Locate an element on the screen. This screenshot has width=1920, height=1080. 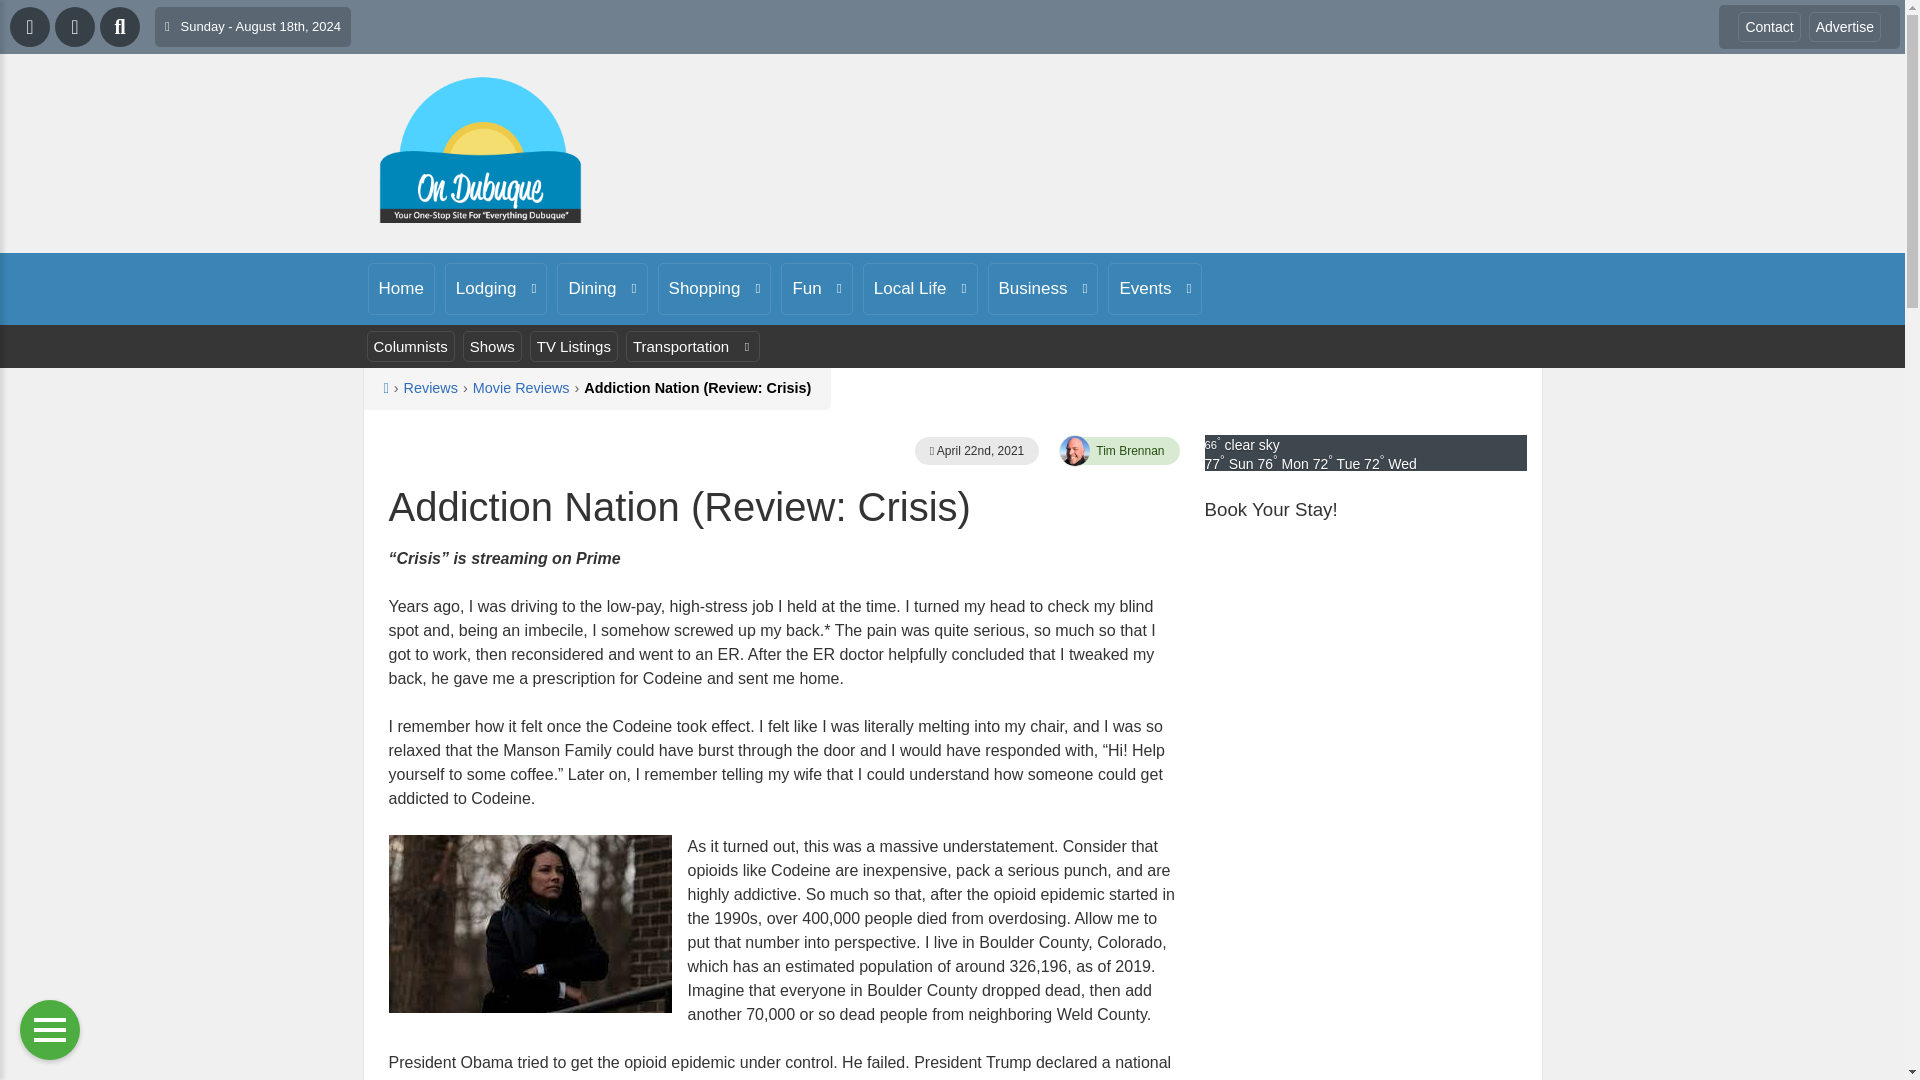
Contact is located at coordinates (1768, 26).